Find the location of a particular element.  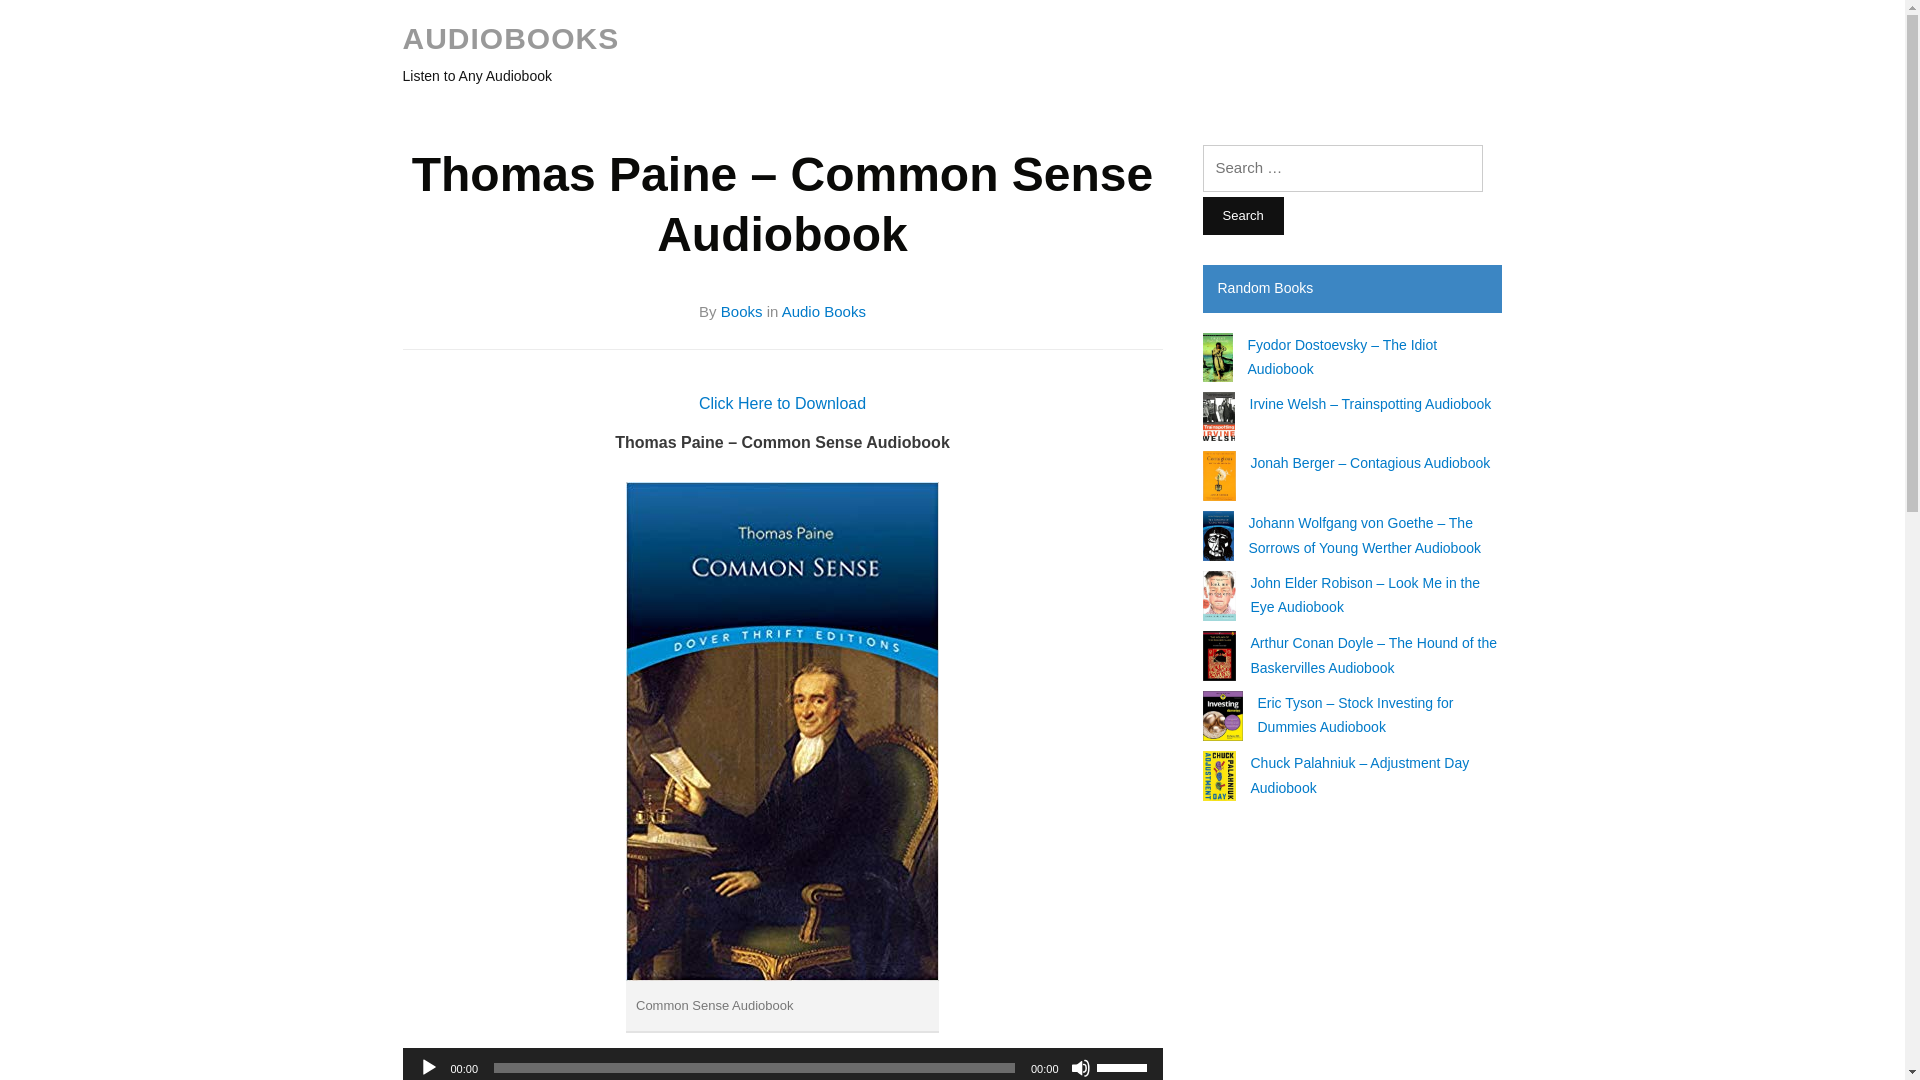

AUDIOBOOKS is located at coordinates (510, 38).